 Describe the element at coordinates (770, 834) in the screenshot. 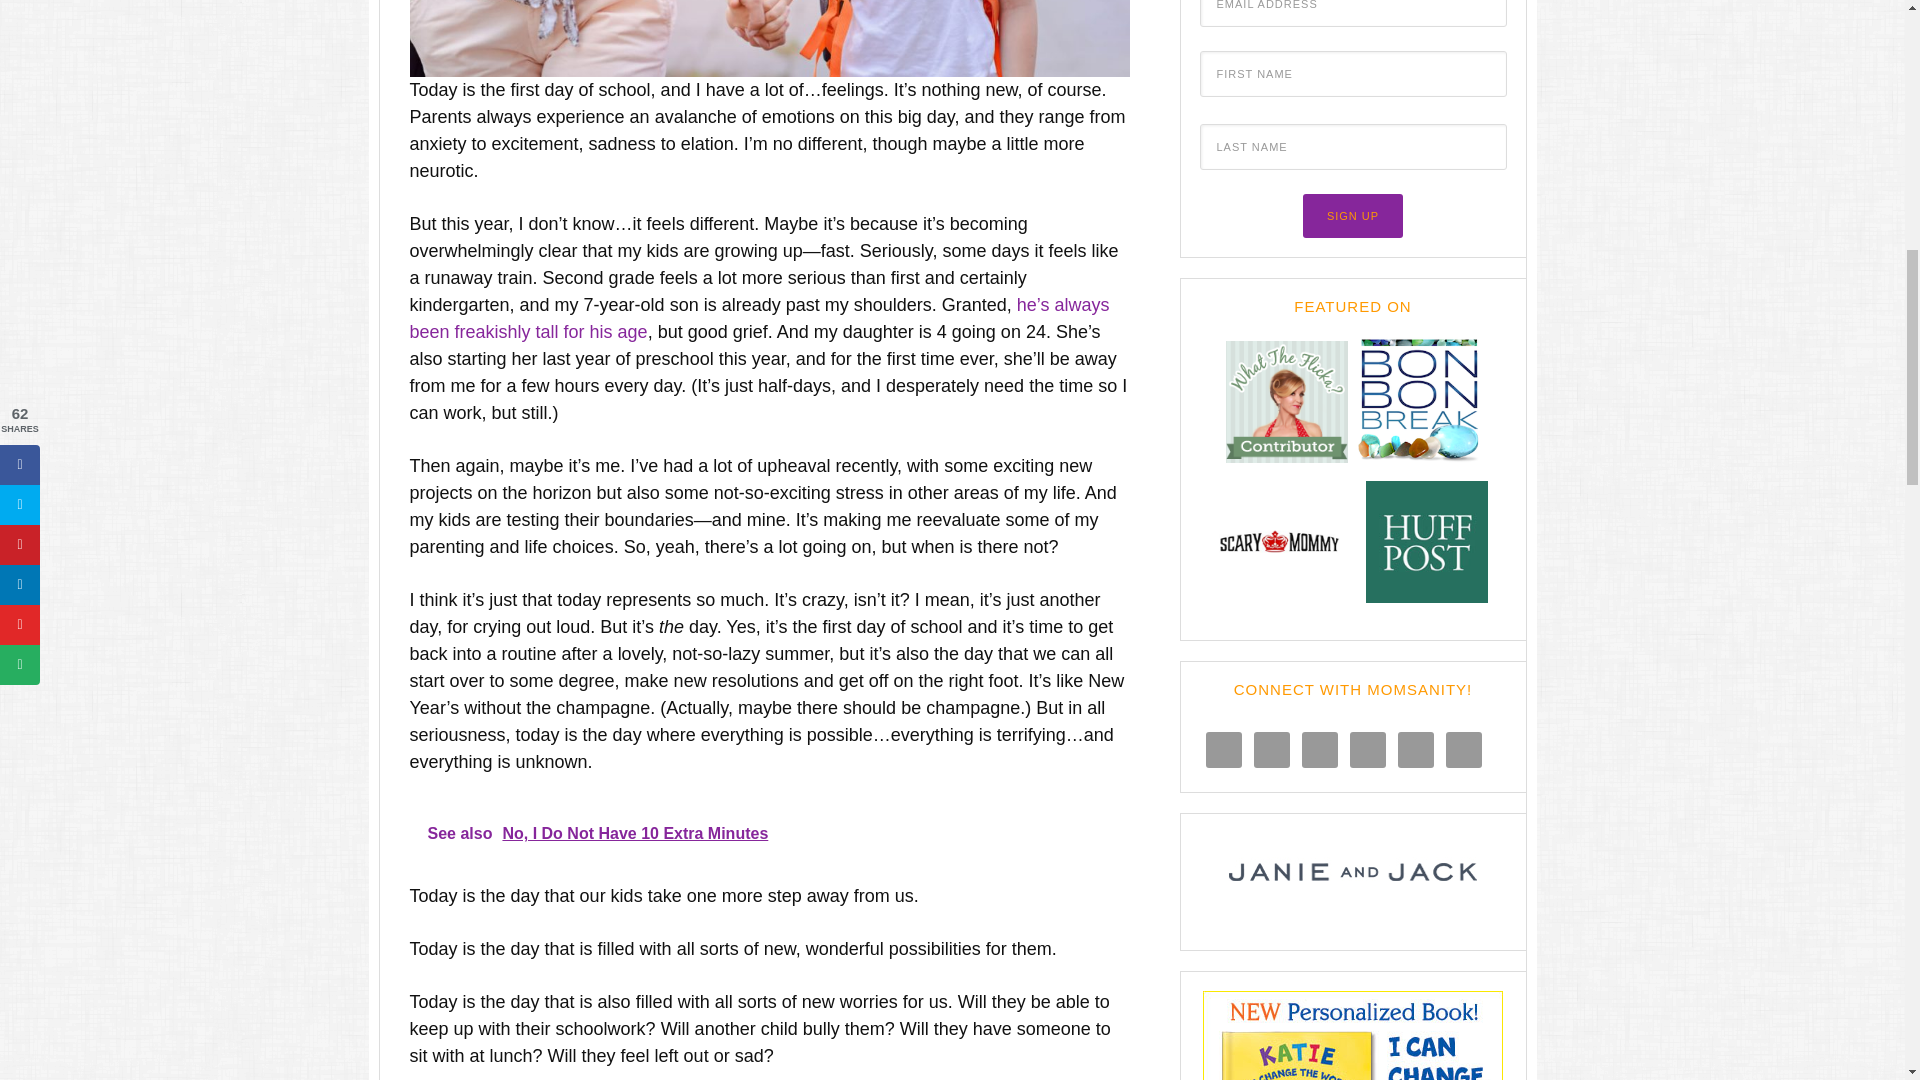

I see `See also  No, I Do Not Have 10 Extra Minutes` at that location.